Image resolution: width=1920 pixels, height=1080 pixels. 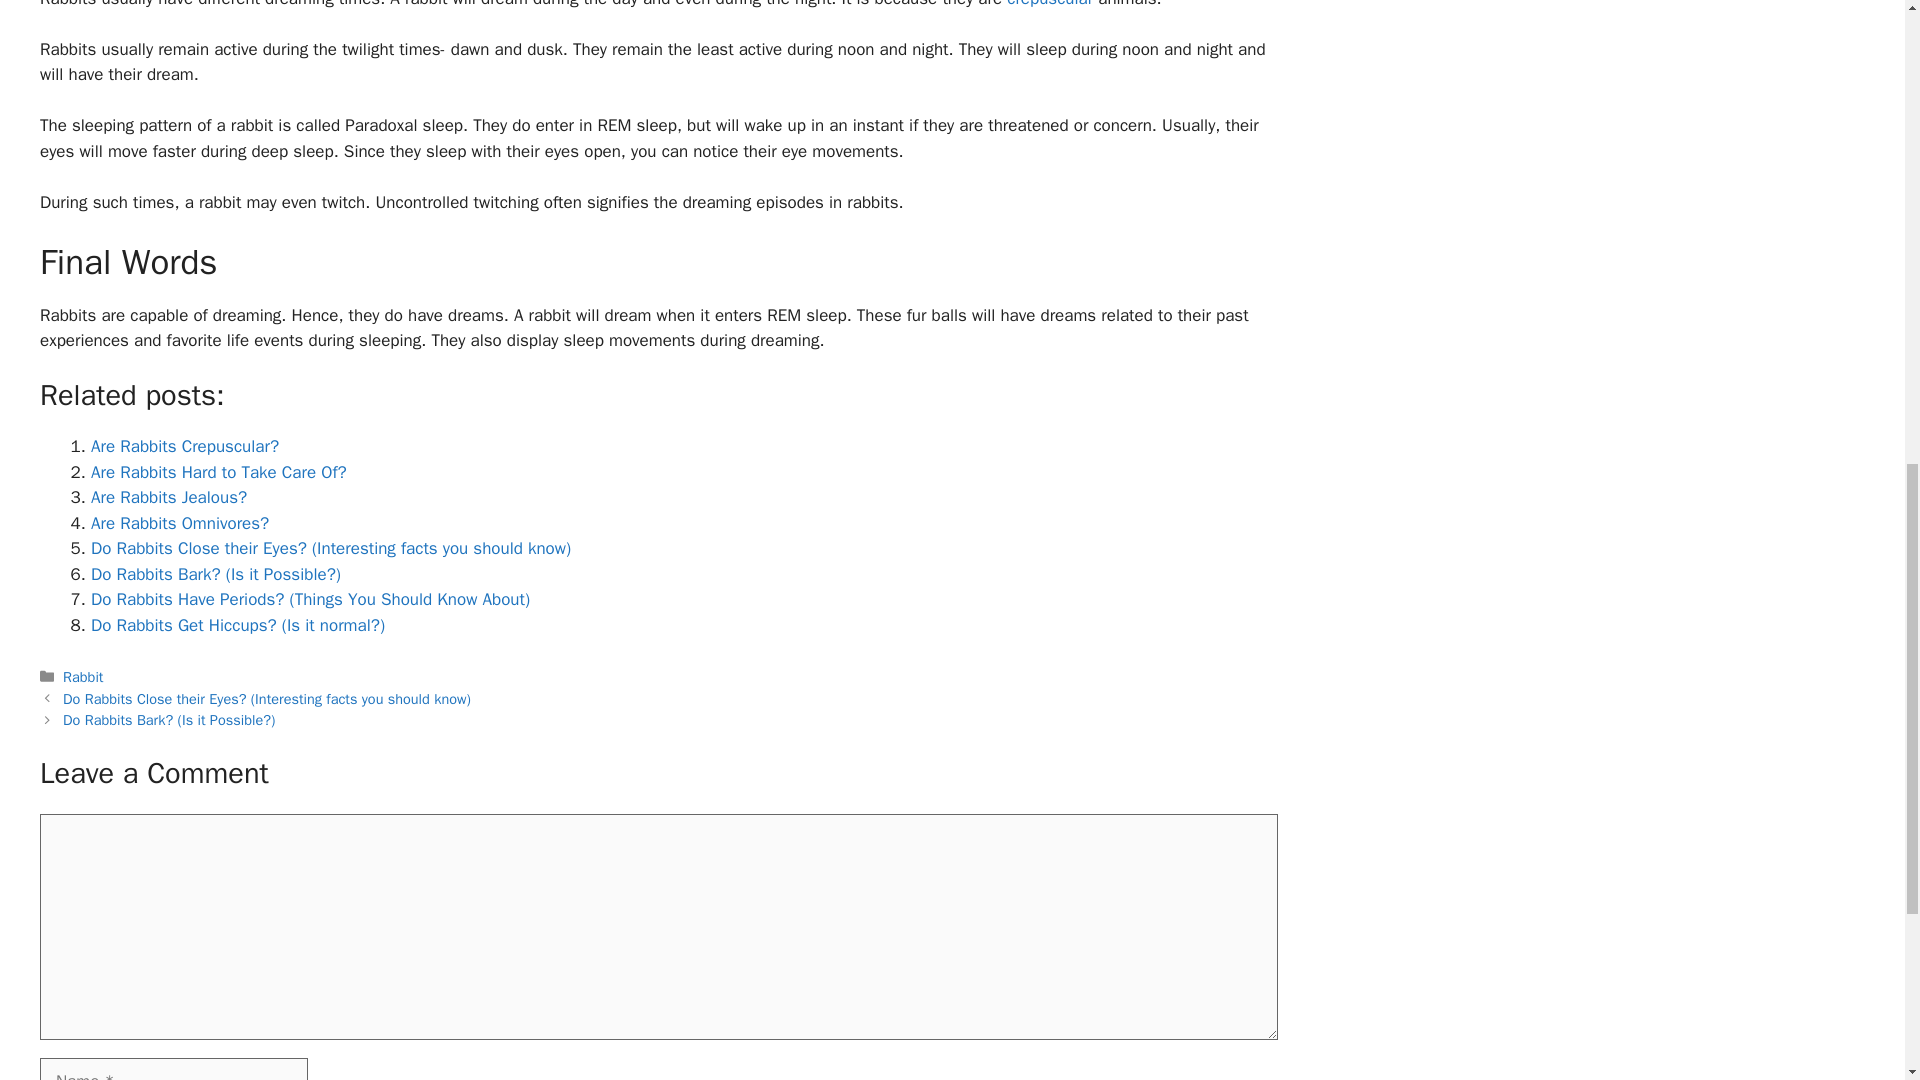 I want to click on Are Rabbits Hard to Take Care Of?, so click(x=218, y=524).